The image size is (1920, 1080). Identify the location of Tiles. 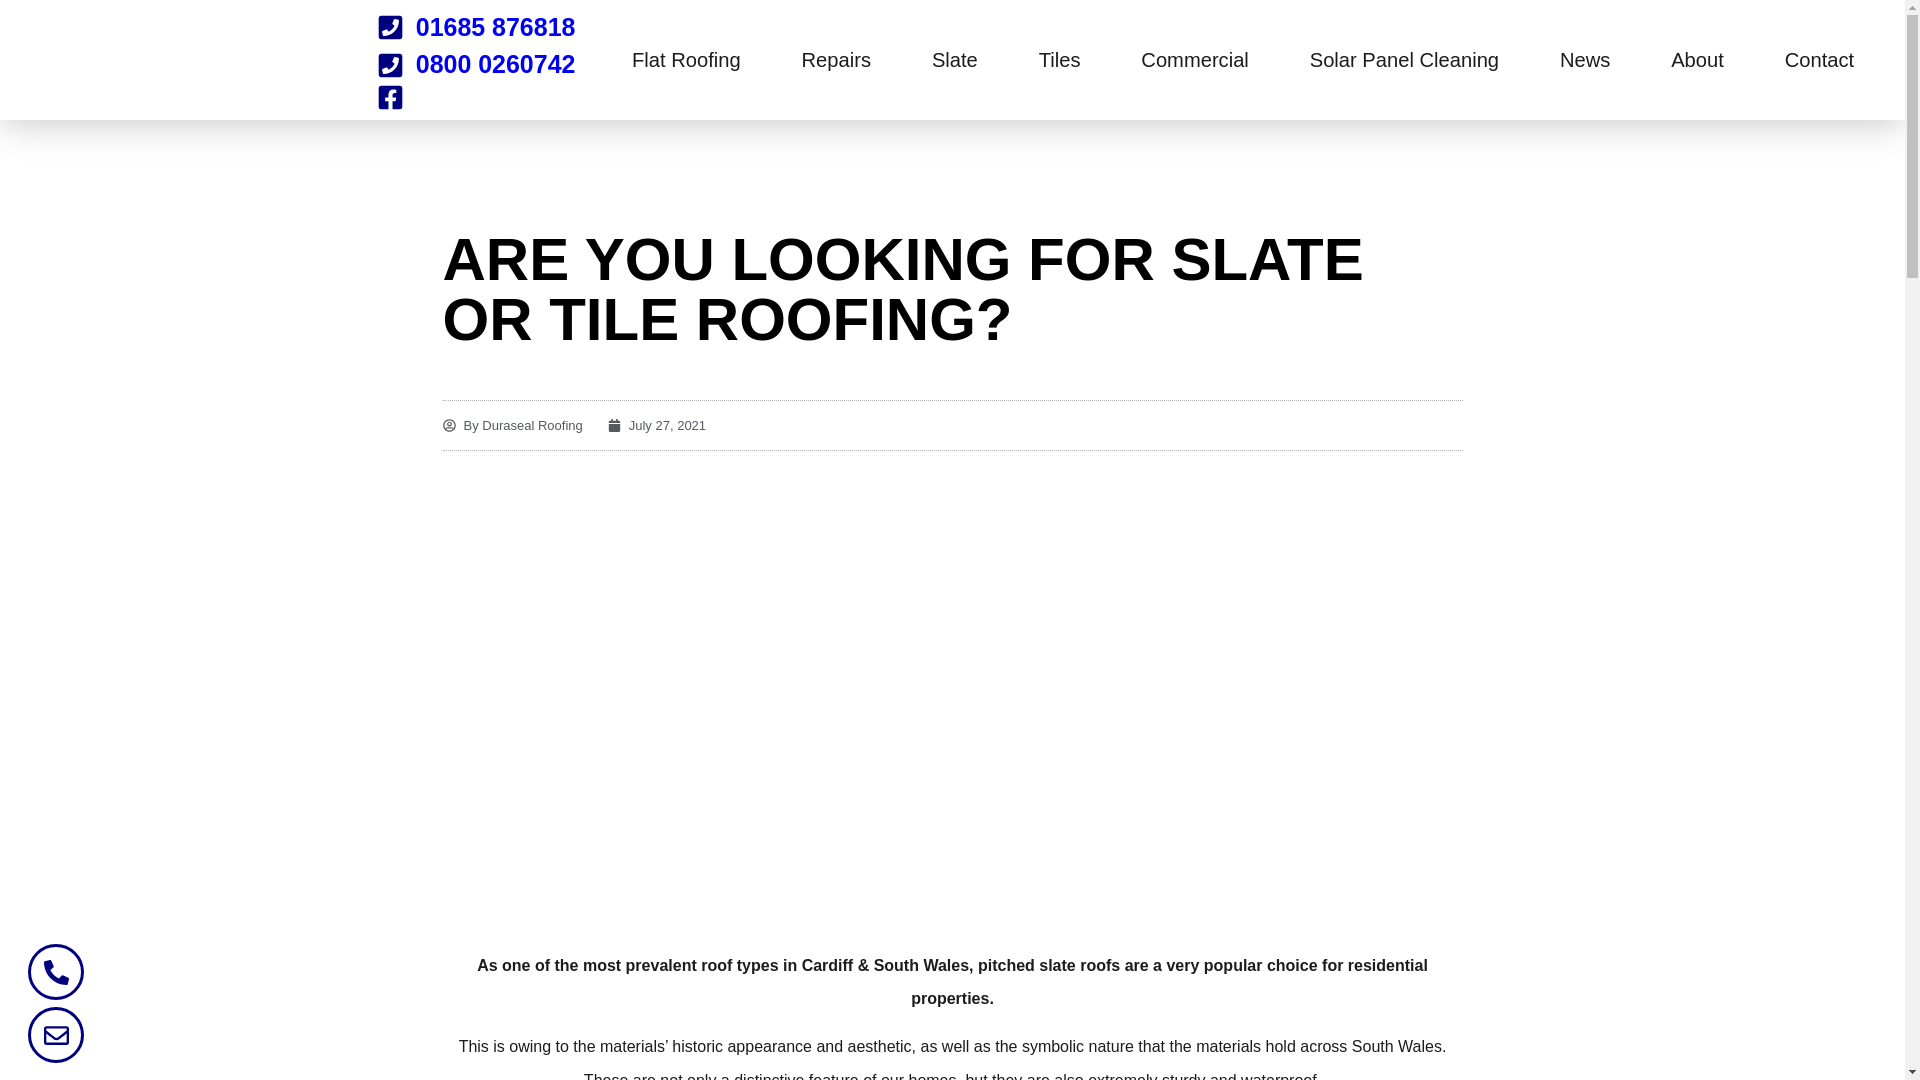
(1059, 60).